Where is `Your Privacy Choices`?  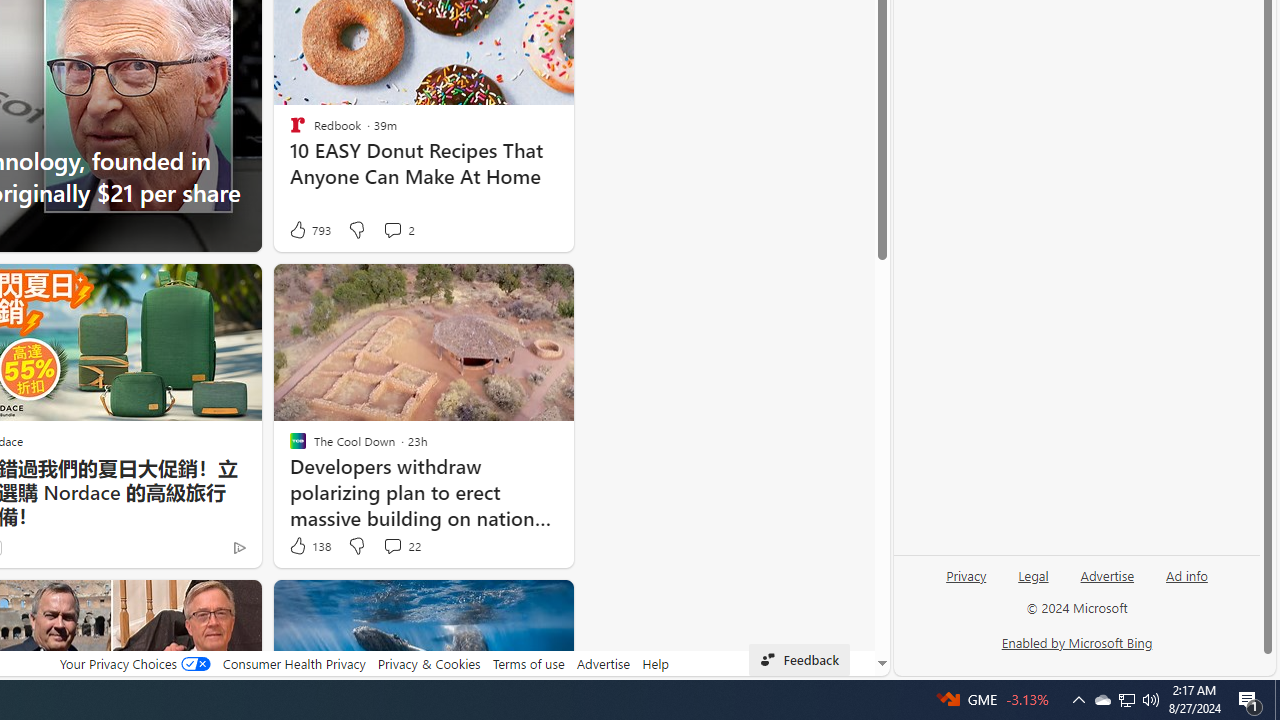
Your Privacy Choices is located at coordinates (134, 663).